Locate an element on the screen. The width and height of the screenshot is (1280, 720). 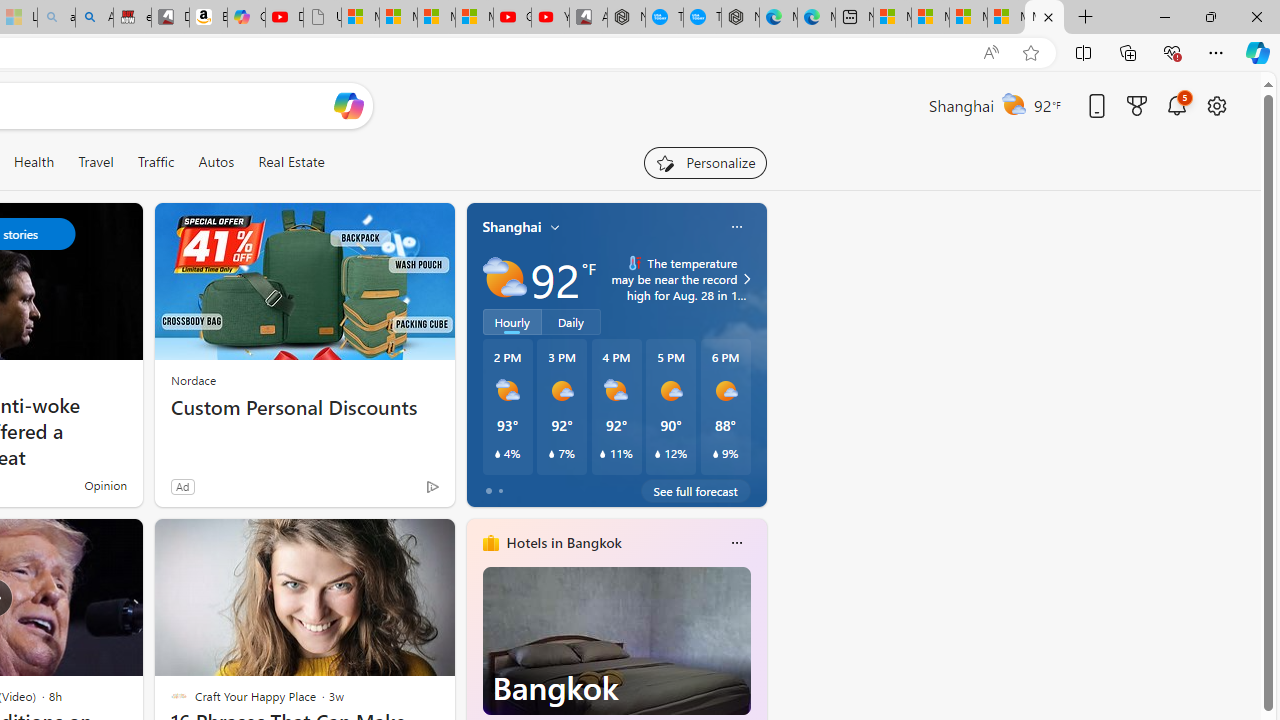
Notifications is located at coordinates (1176, 105).